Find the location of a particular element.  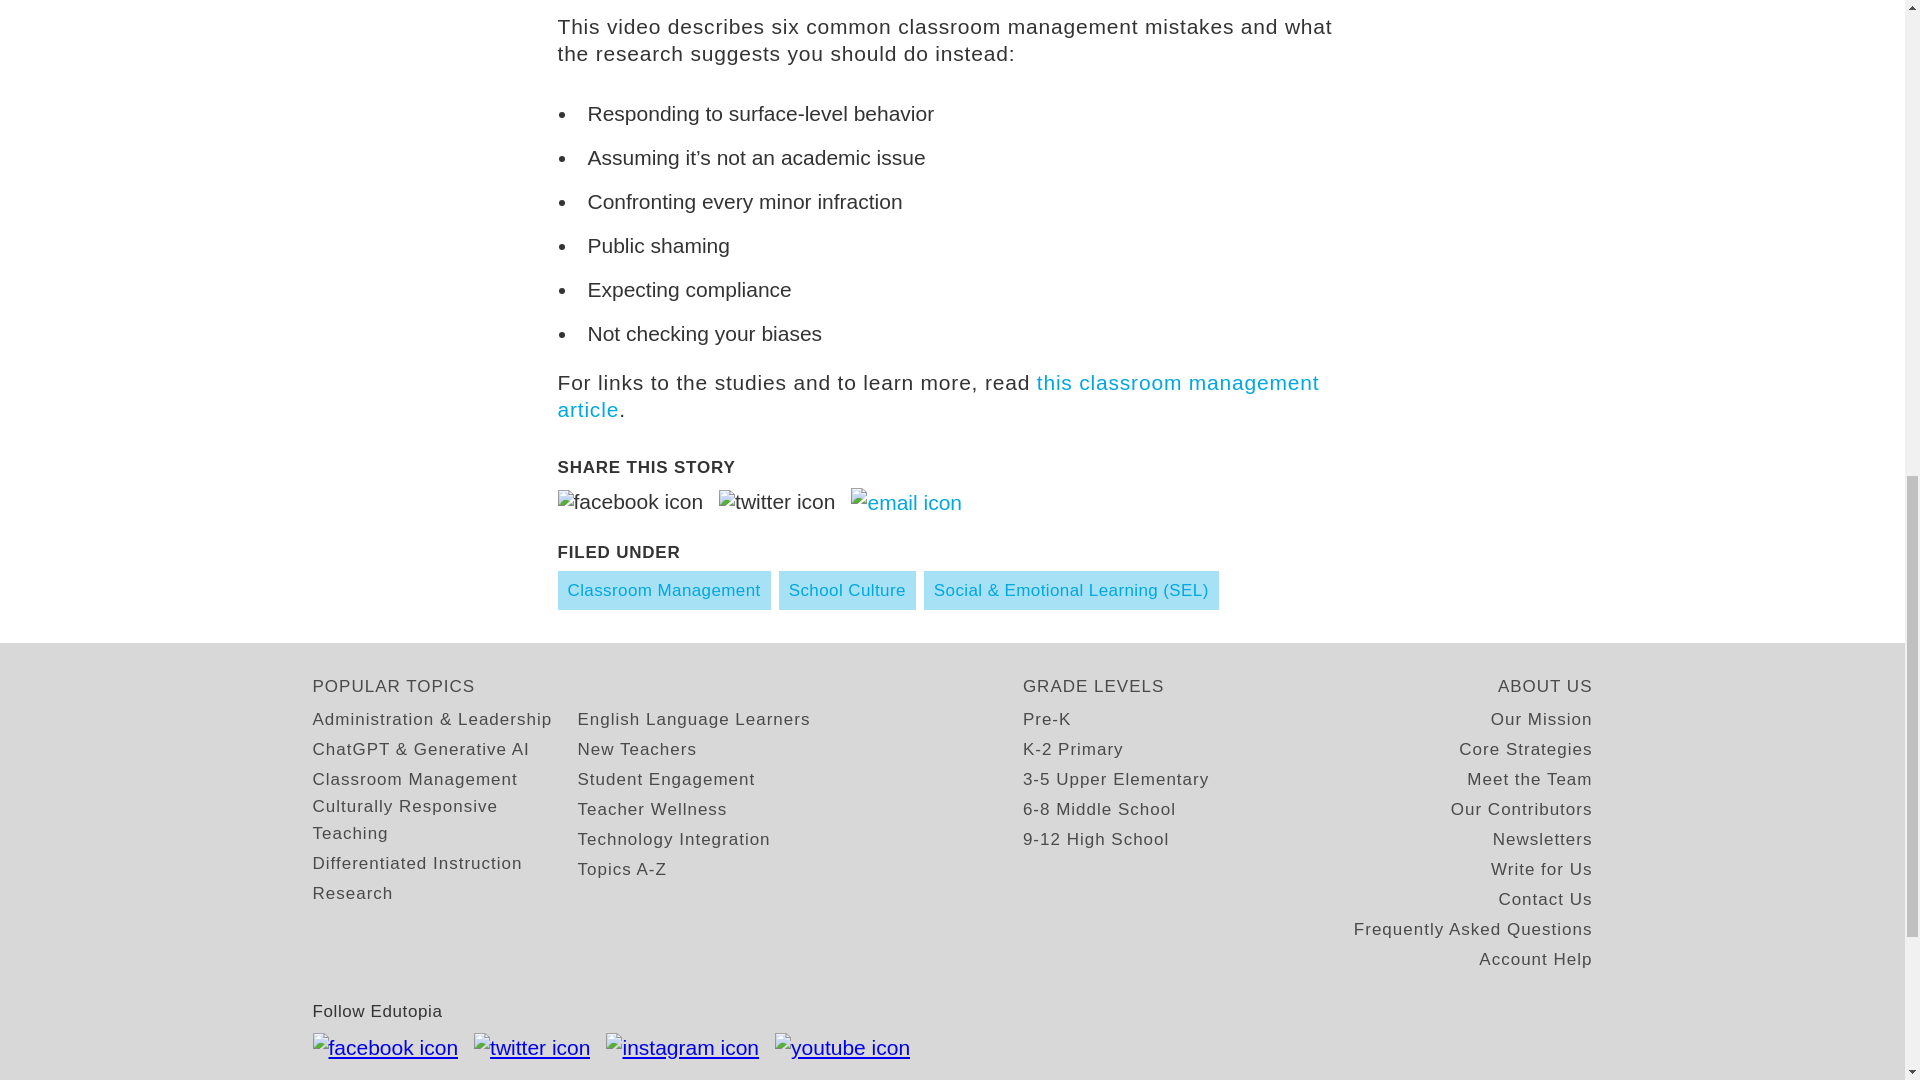

Research is located at coordinates (352, 894).